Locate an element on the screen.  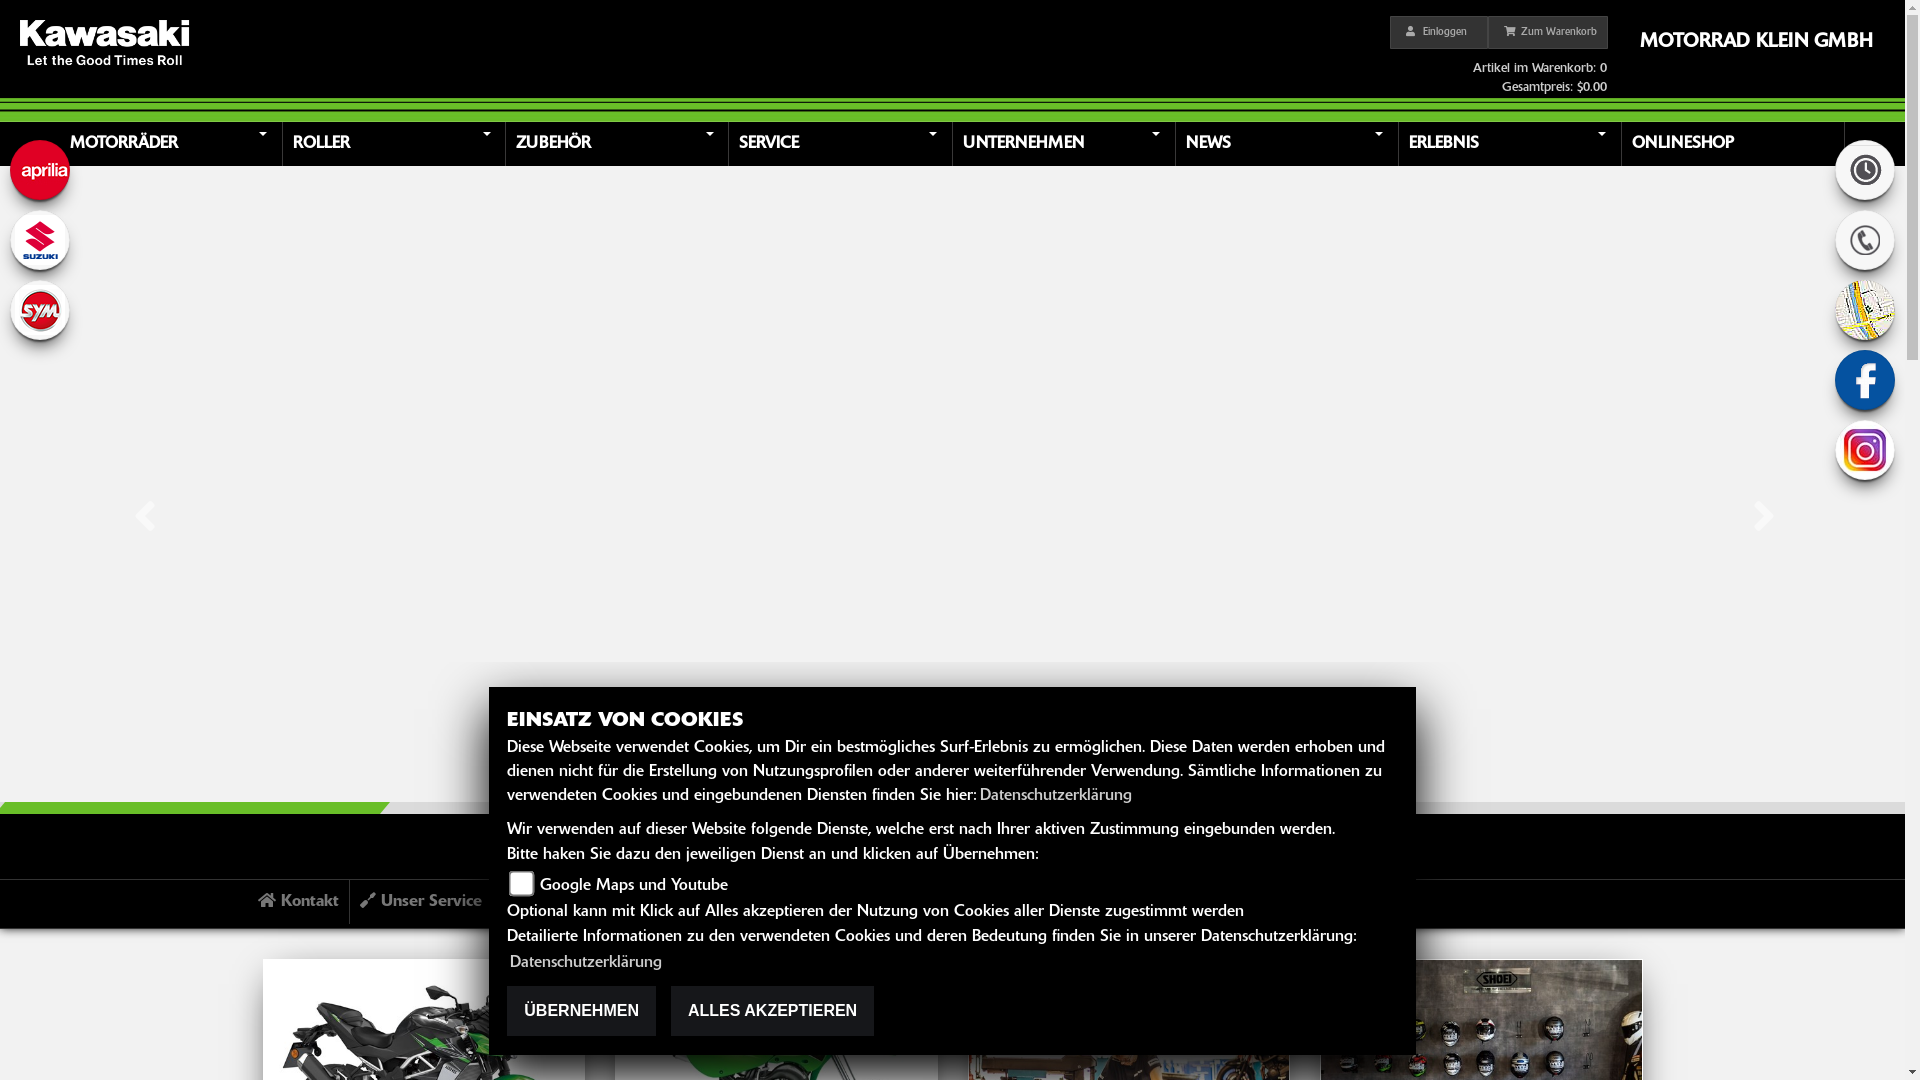
ALLES AKZEPTIEREN is located at coordinates (772, 1011).